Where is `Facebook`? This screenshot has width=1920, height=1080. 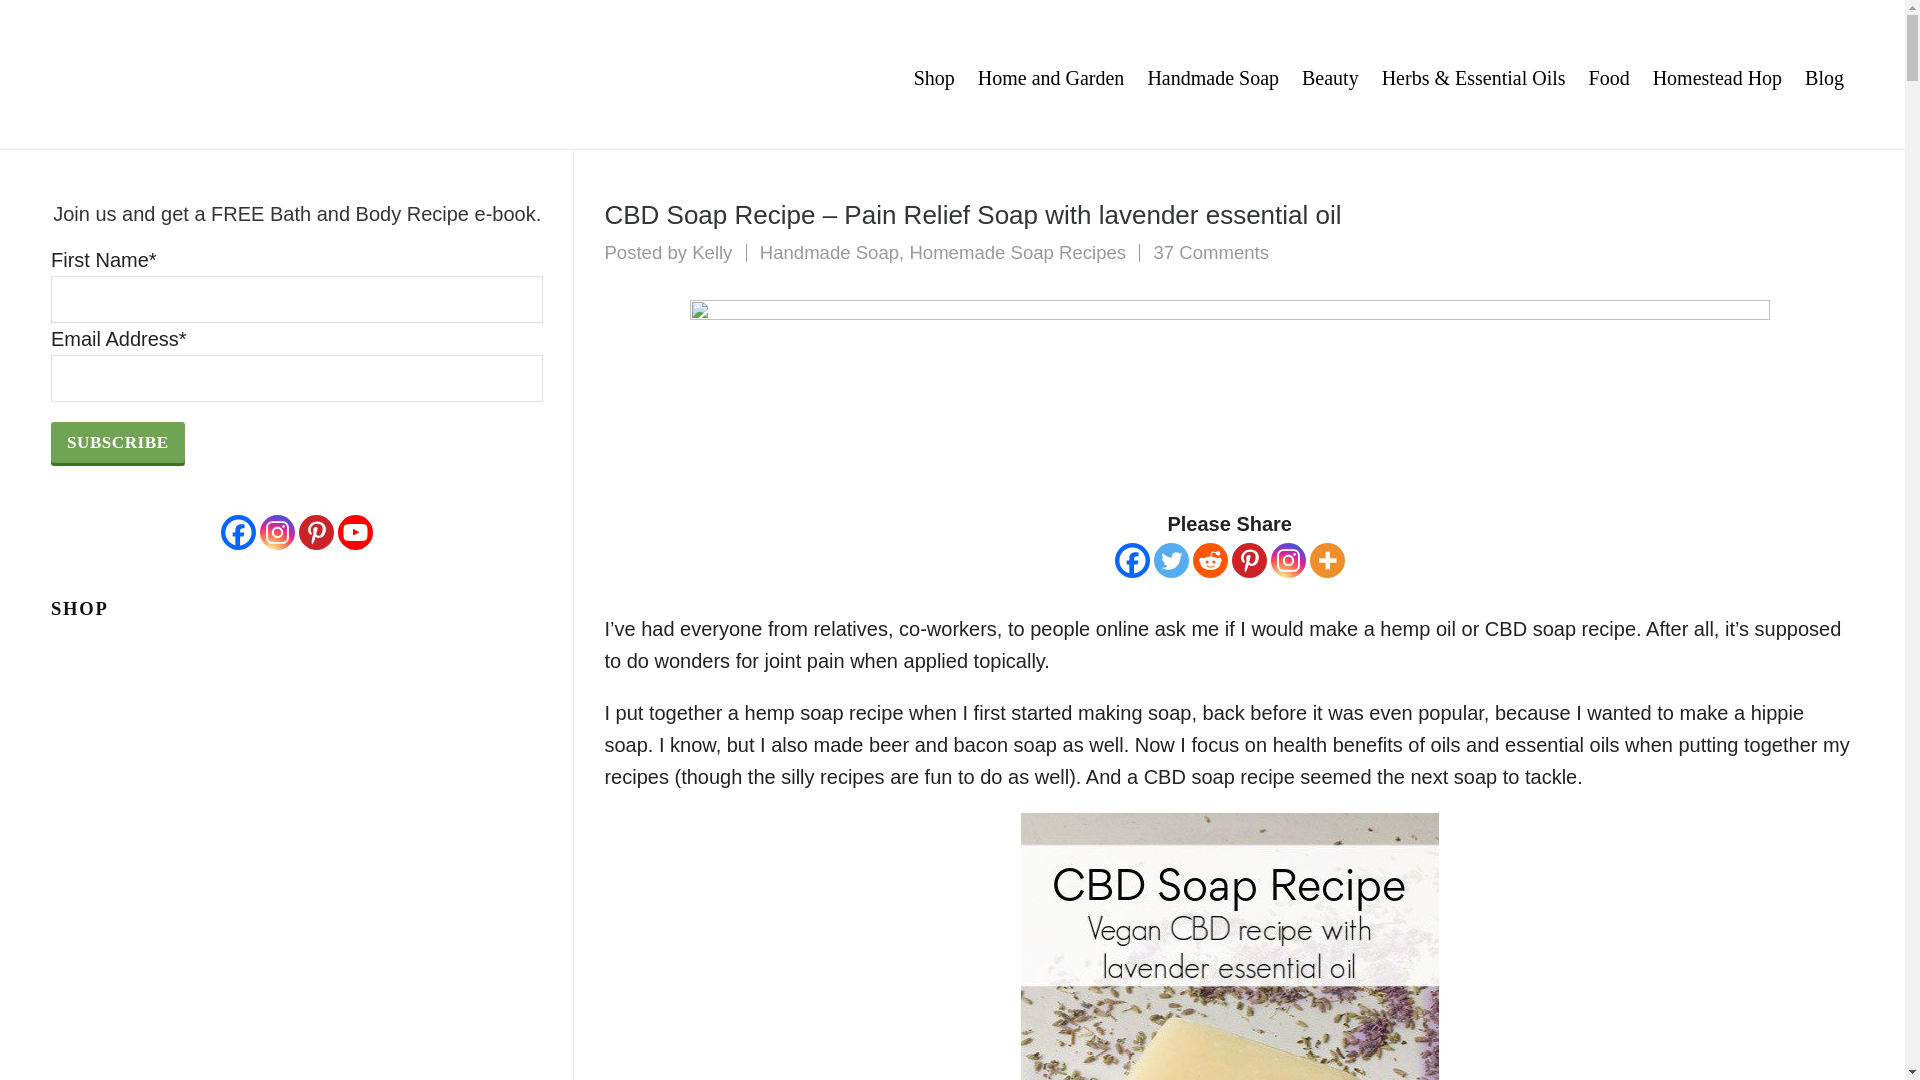 Facebook is located at coordinates (1327, 560).